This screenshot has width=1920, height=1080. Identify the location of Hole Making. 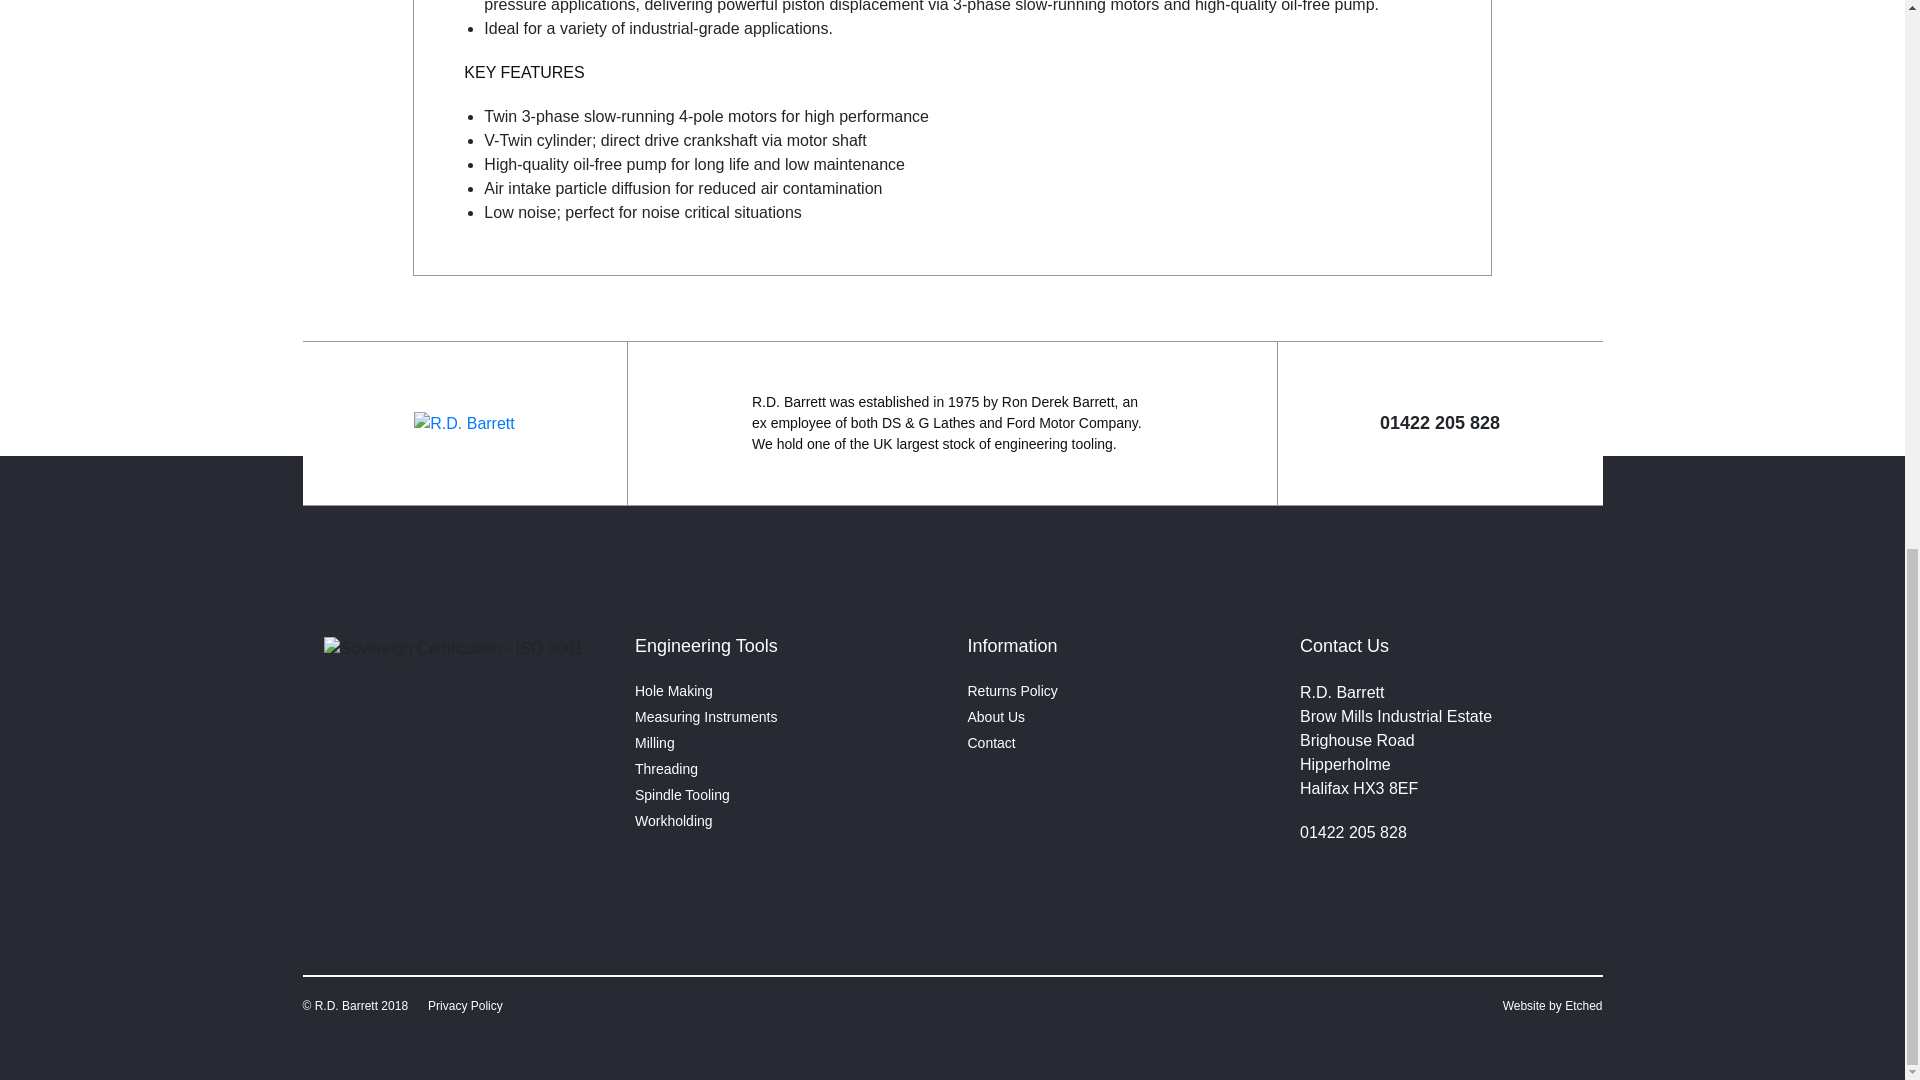
(674, 690).